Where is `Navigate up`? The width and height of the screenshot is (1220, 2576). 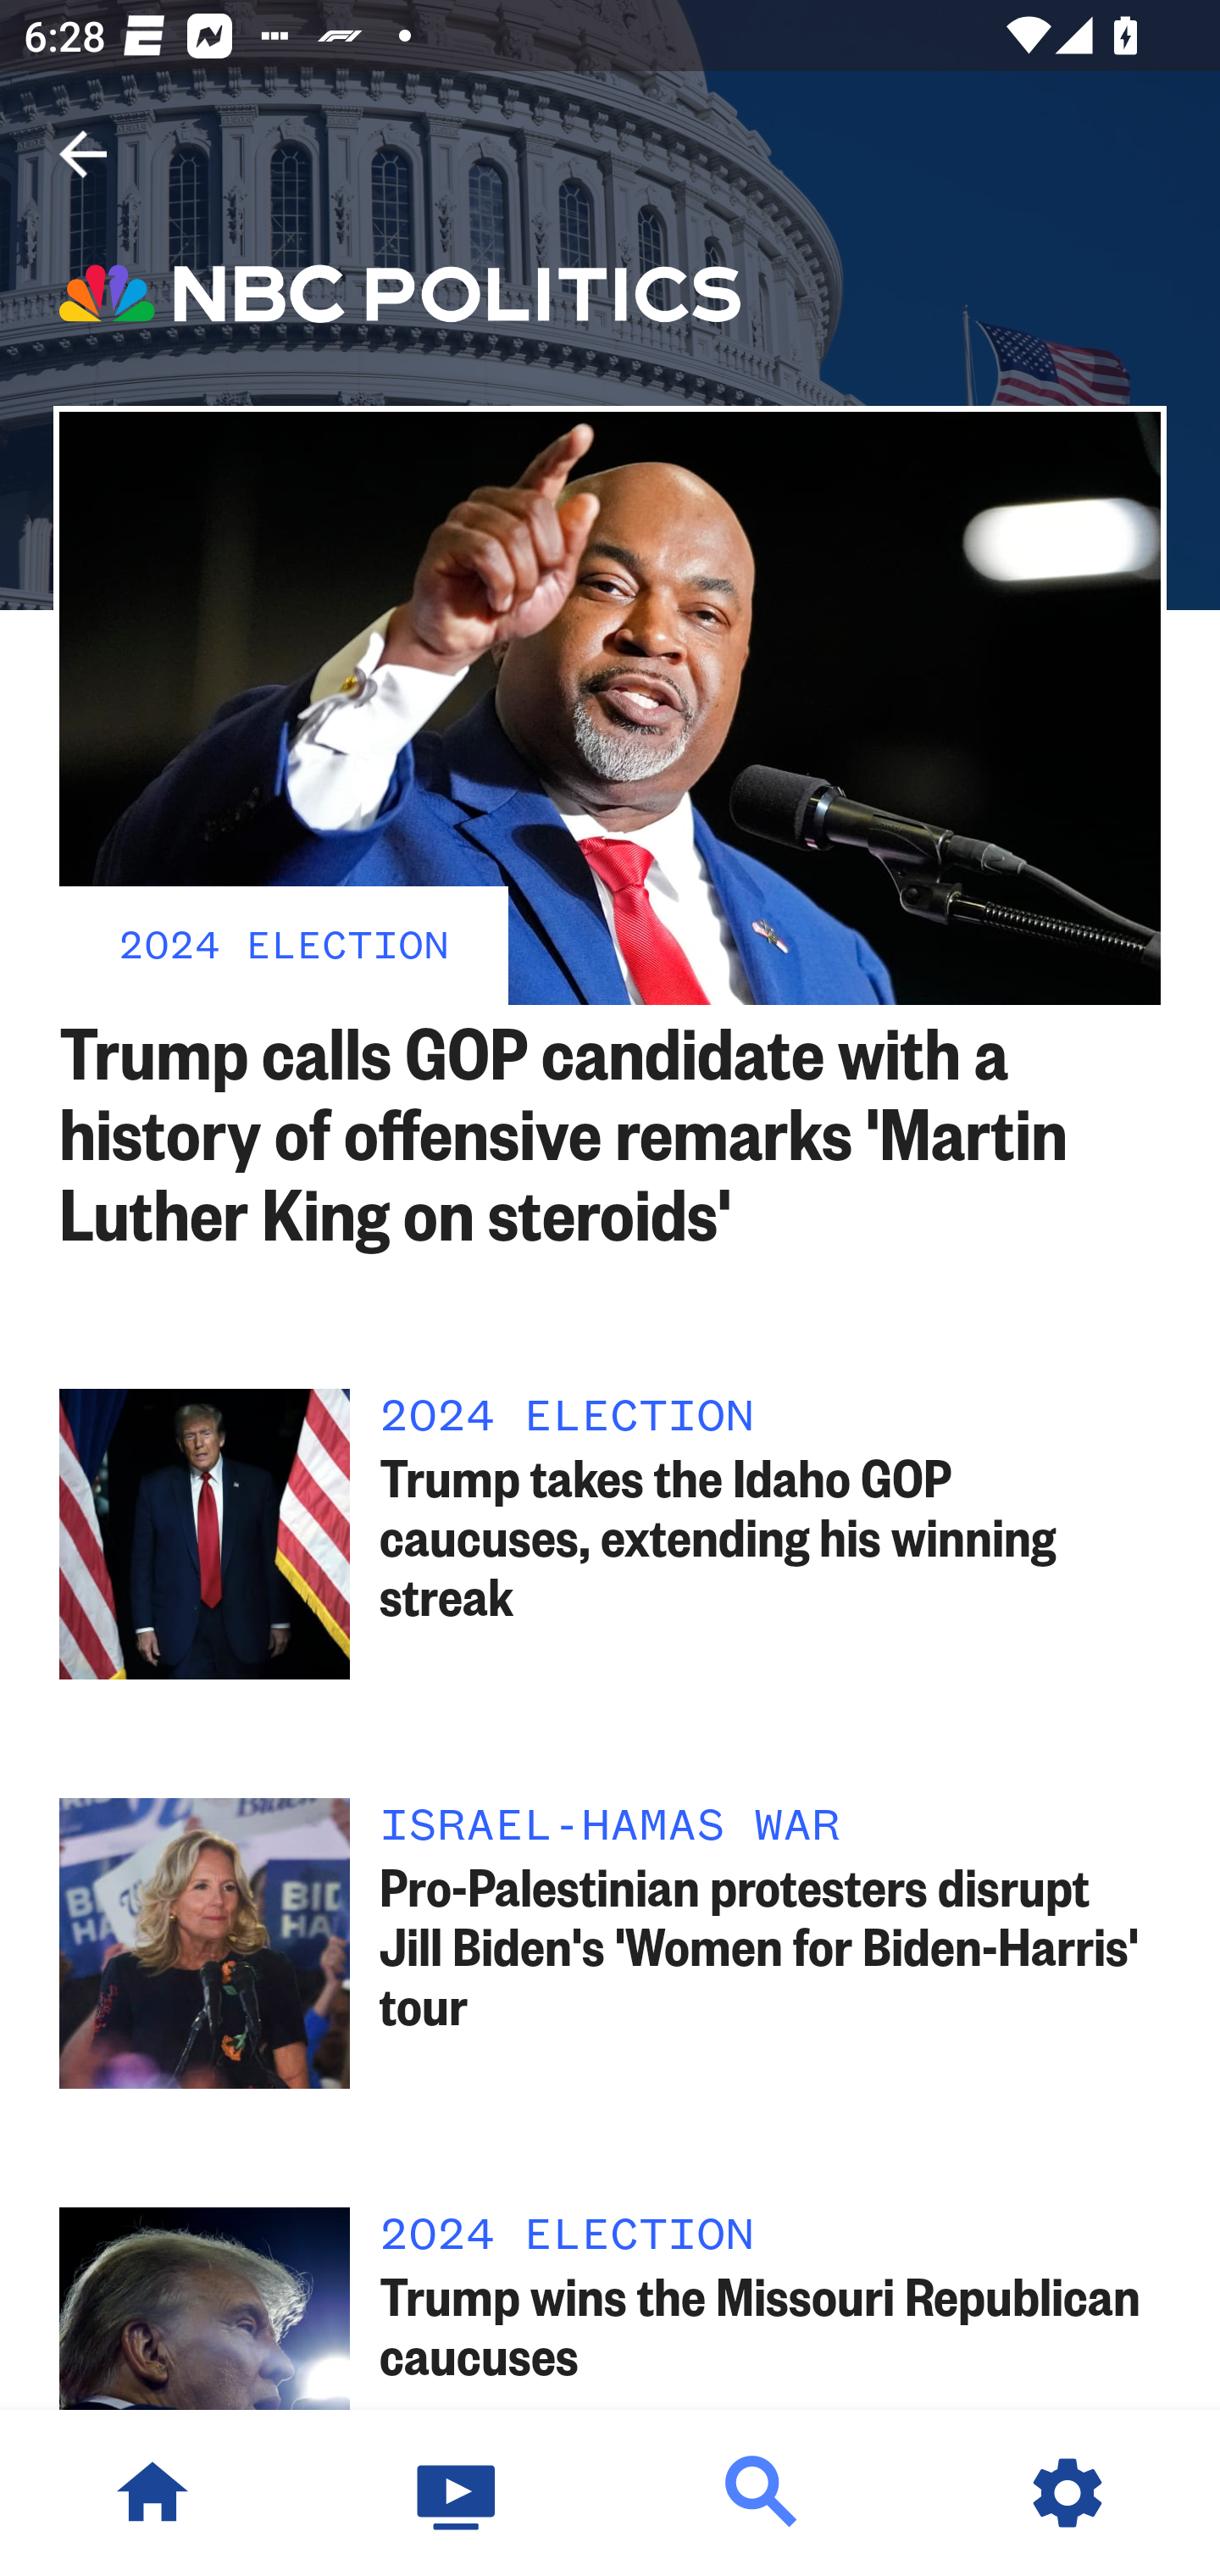 Navigate up is located at coordinates (83, 154).